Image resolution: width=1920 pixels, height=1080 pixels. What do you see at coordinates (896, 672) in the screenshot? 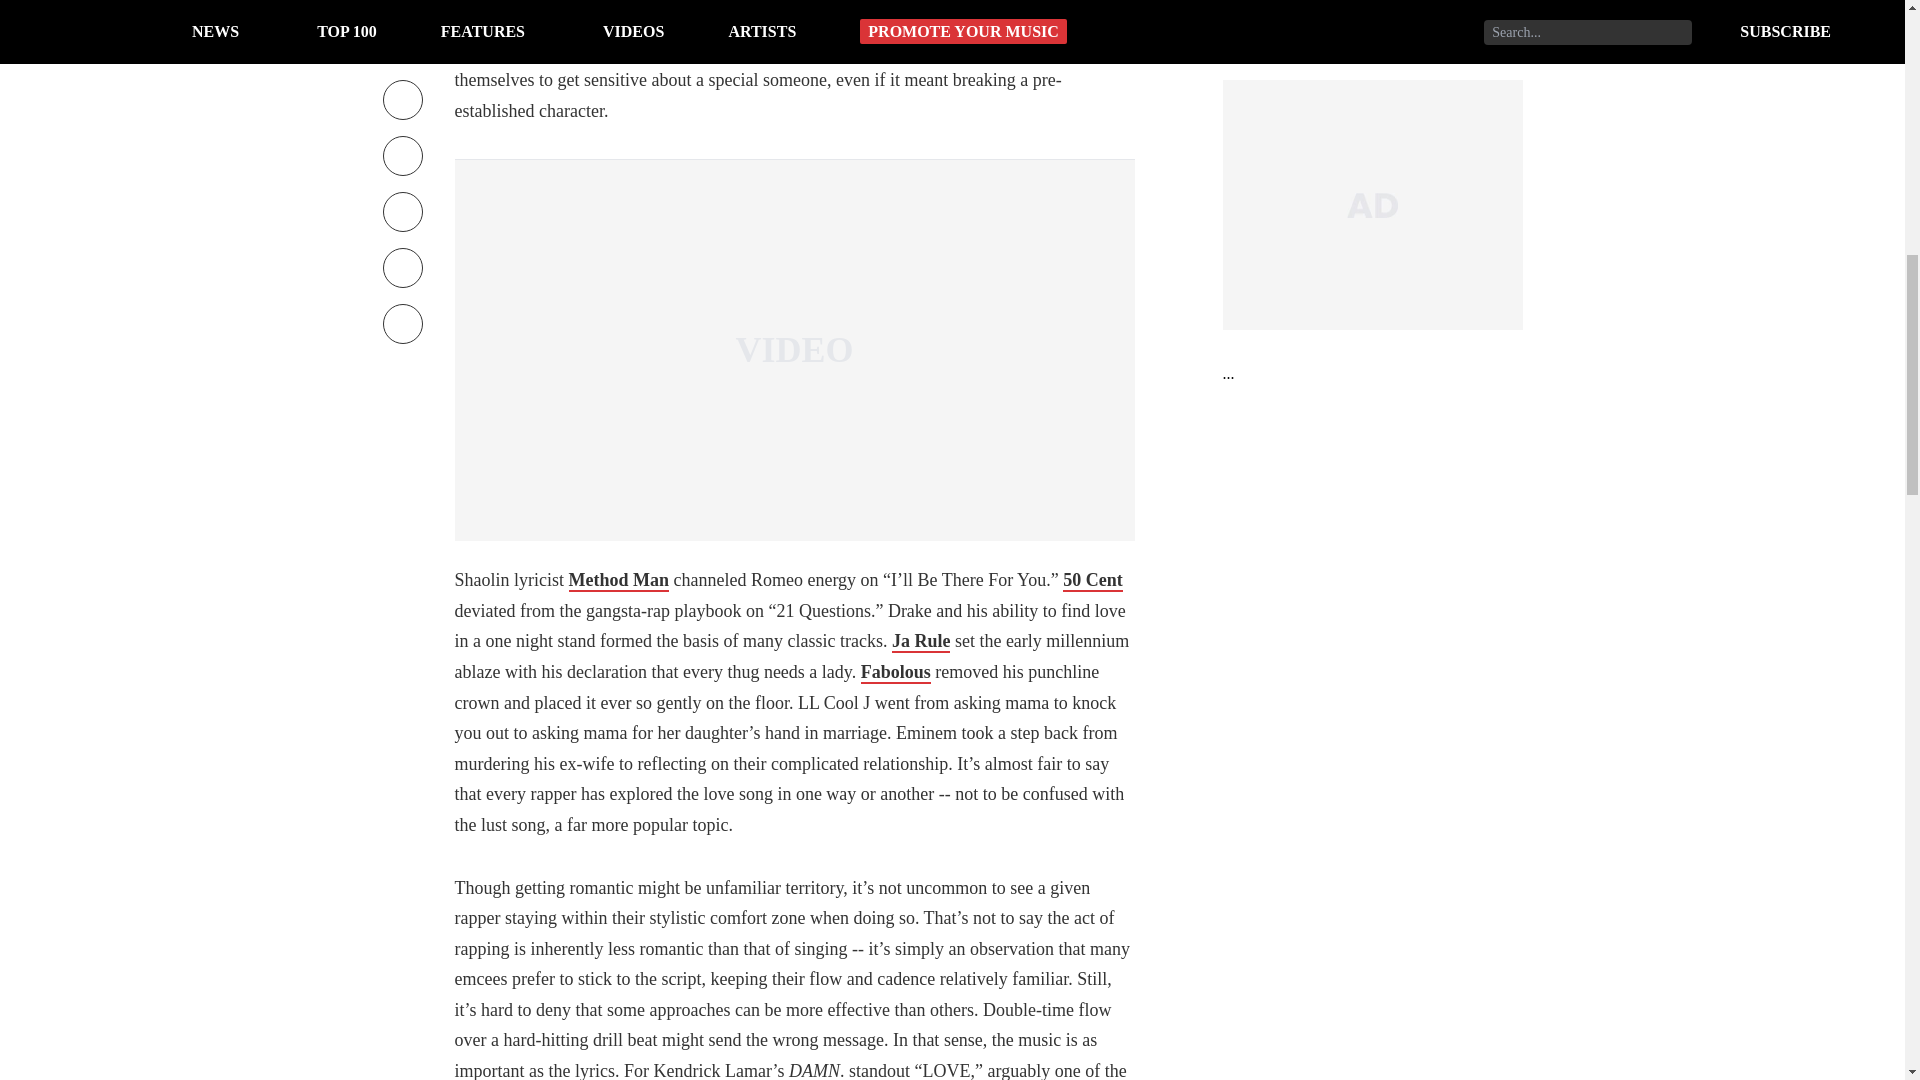
I see `Fabolous` at bounding box center [896, 672].